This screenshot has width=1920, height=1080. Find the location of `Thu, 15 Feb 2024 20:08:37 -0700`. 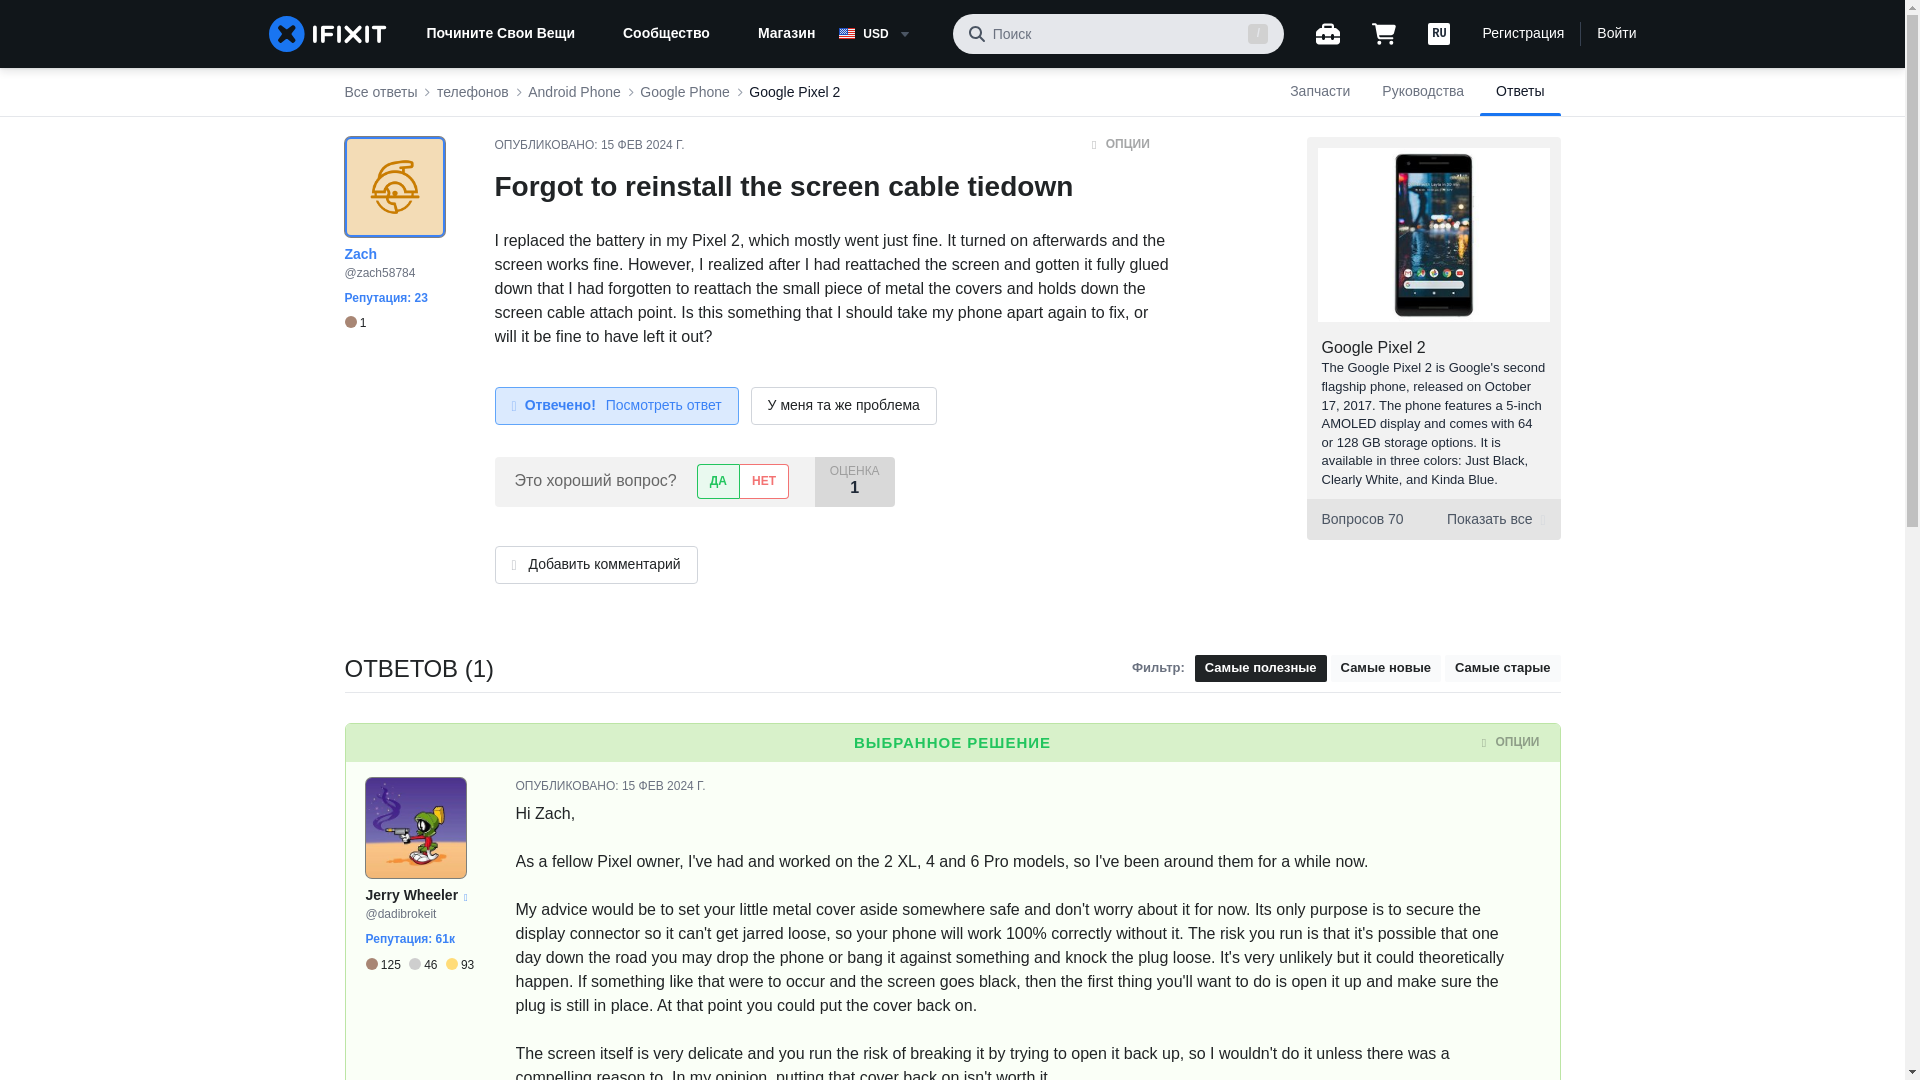

Thu, 15 Feb 2024 20:08:37 -0700 is located at coordinates (664, 785).